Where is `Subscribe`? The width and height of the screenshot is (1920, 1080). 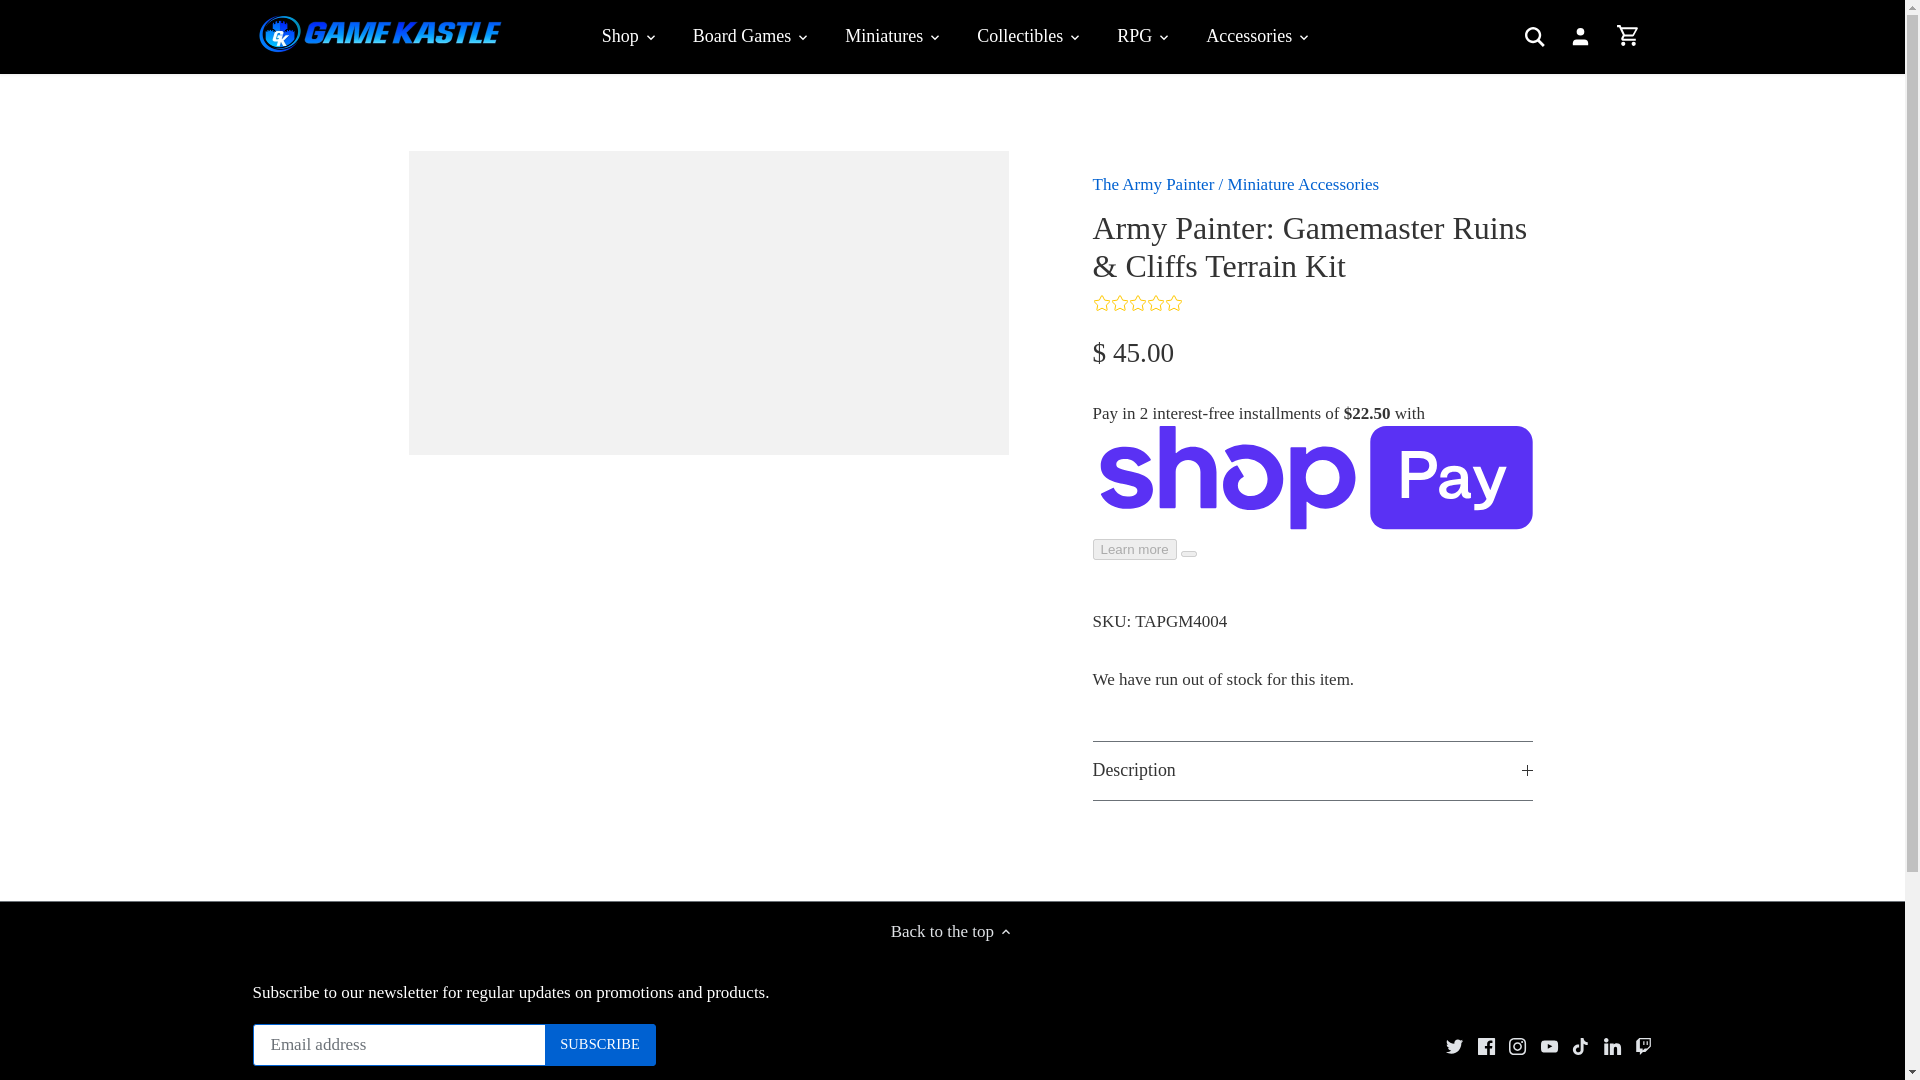
Subscribe is located at coordinates (600, 1044).